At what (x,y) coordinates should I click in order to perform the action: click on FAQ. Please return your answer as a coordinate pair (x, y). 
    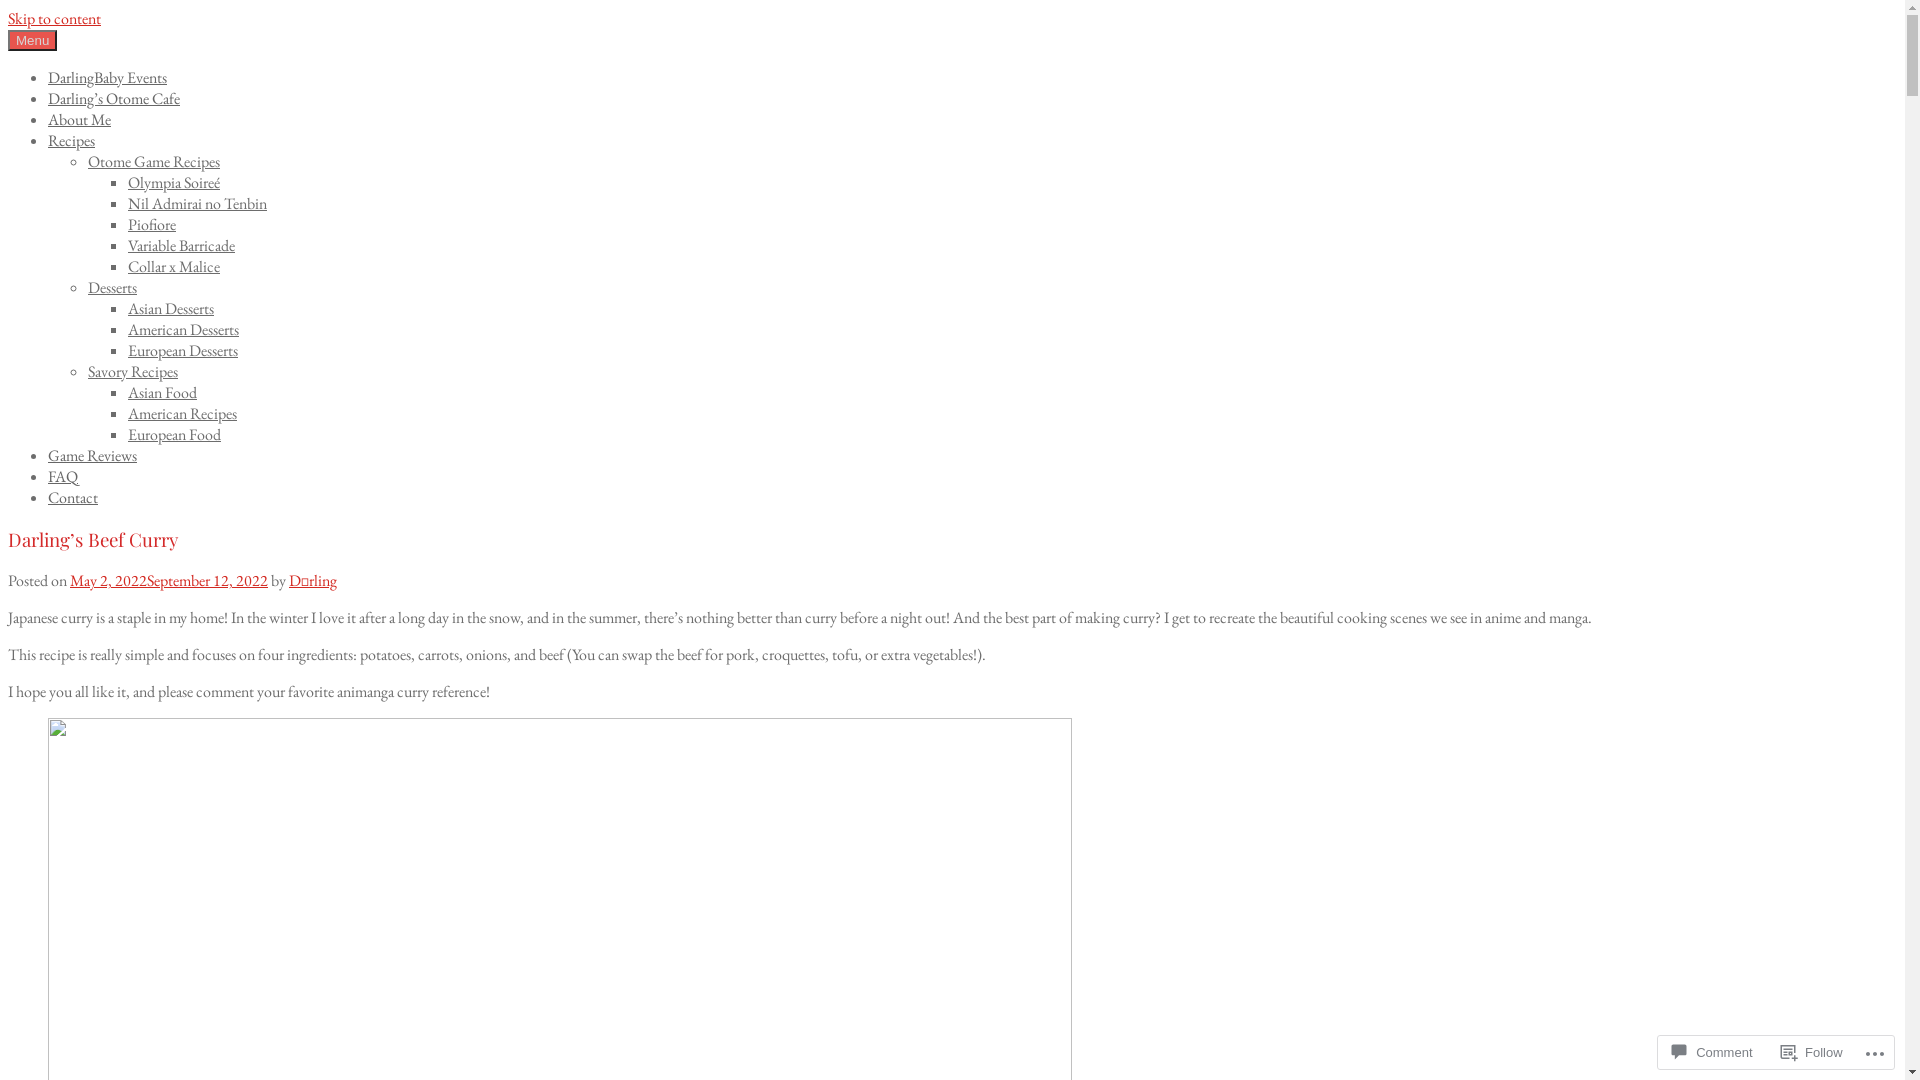
    Looking at the image, I should click on (63, 476).